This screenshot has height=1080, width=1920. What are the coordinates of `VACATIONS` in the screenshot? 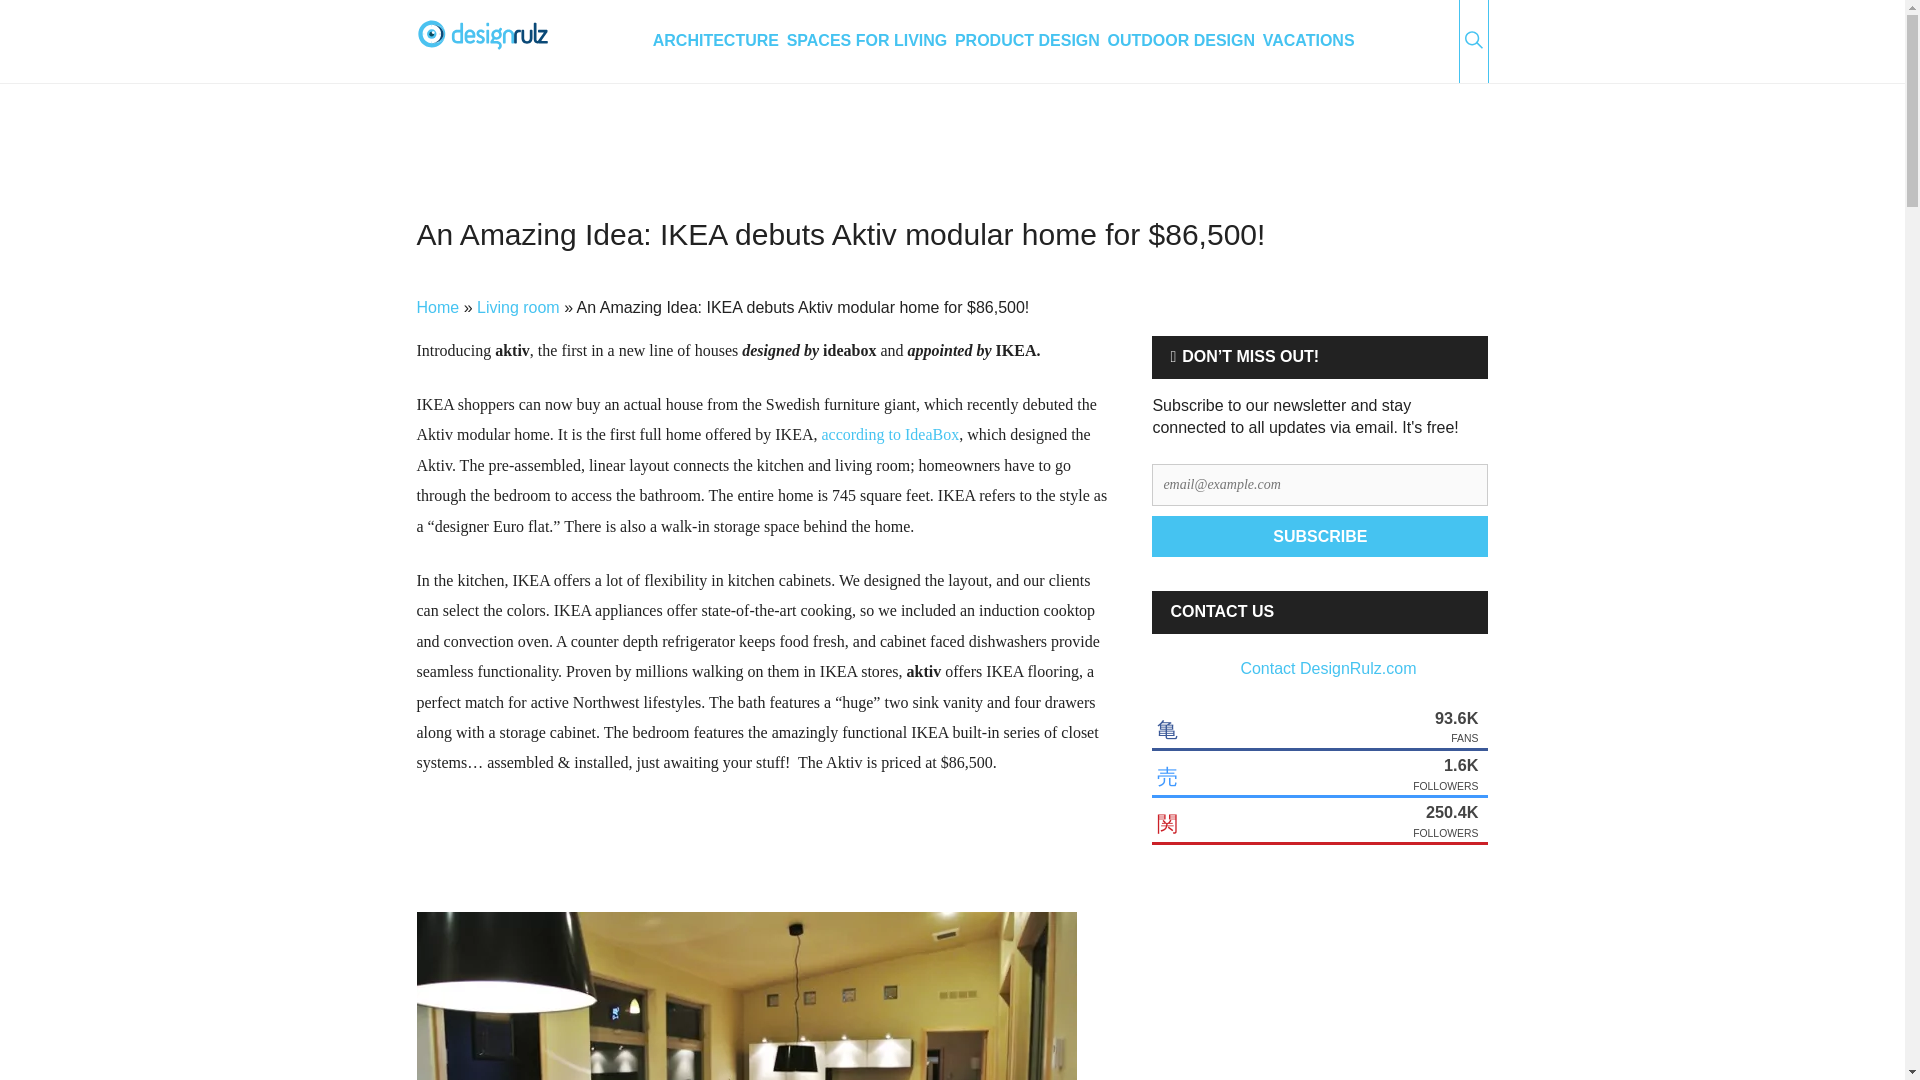 It's located at (1309, 42).